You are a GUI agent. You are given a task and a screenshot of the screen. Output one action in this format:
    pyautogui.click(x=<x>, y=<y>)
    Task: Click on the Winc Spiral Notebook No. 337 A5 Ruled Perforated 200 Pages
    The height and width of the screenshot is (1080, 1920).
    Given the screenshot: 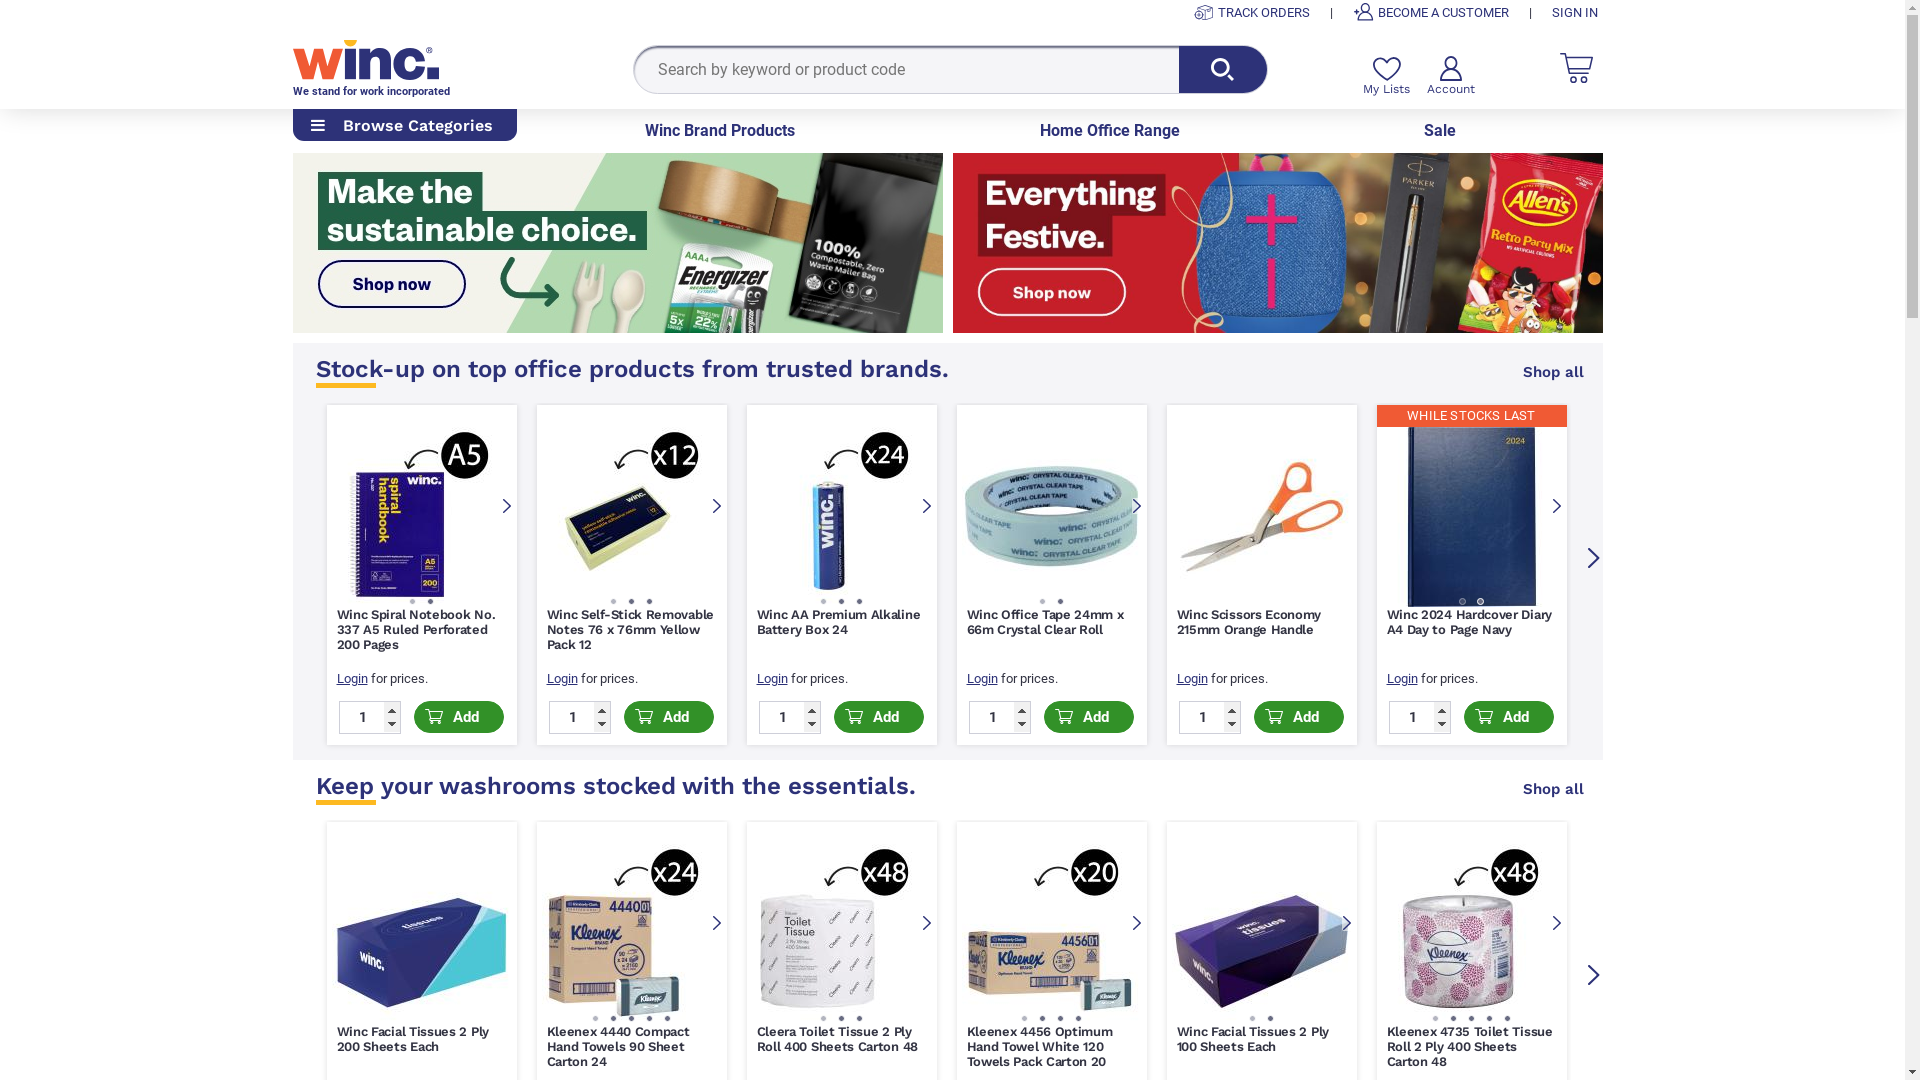 What is the action you would take?
    pyautogui.click(x=416, y=630)
    